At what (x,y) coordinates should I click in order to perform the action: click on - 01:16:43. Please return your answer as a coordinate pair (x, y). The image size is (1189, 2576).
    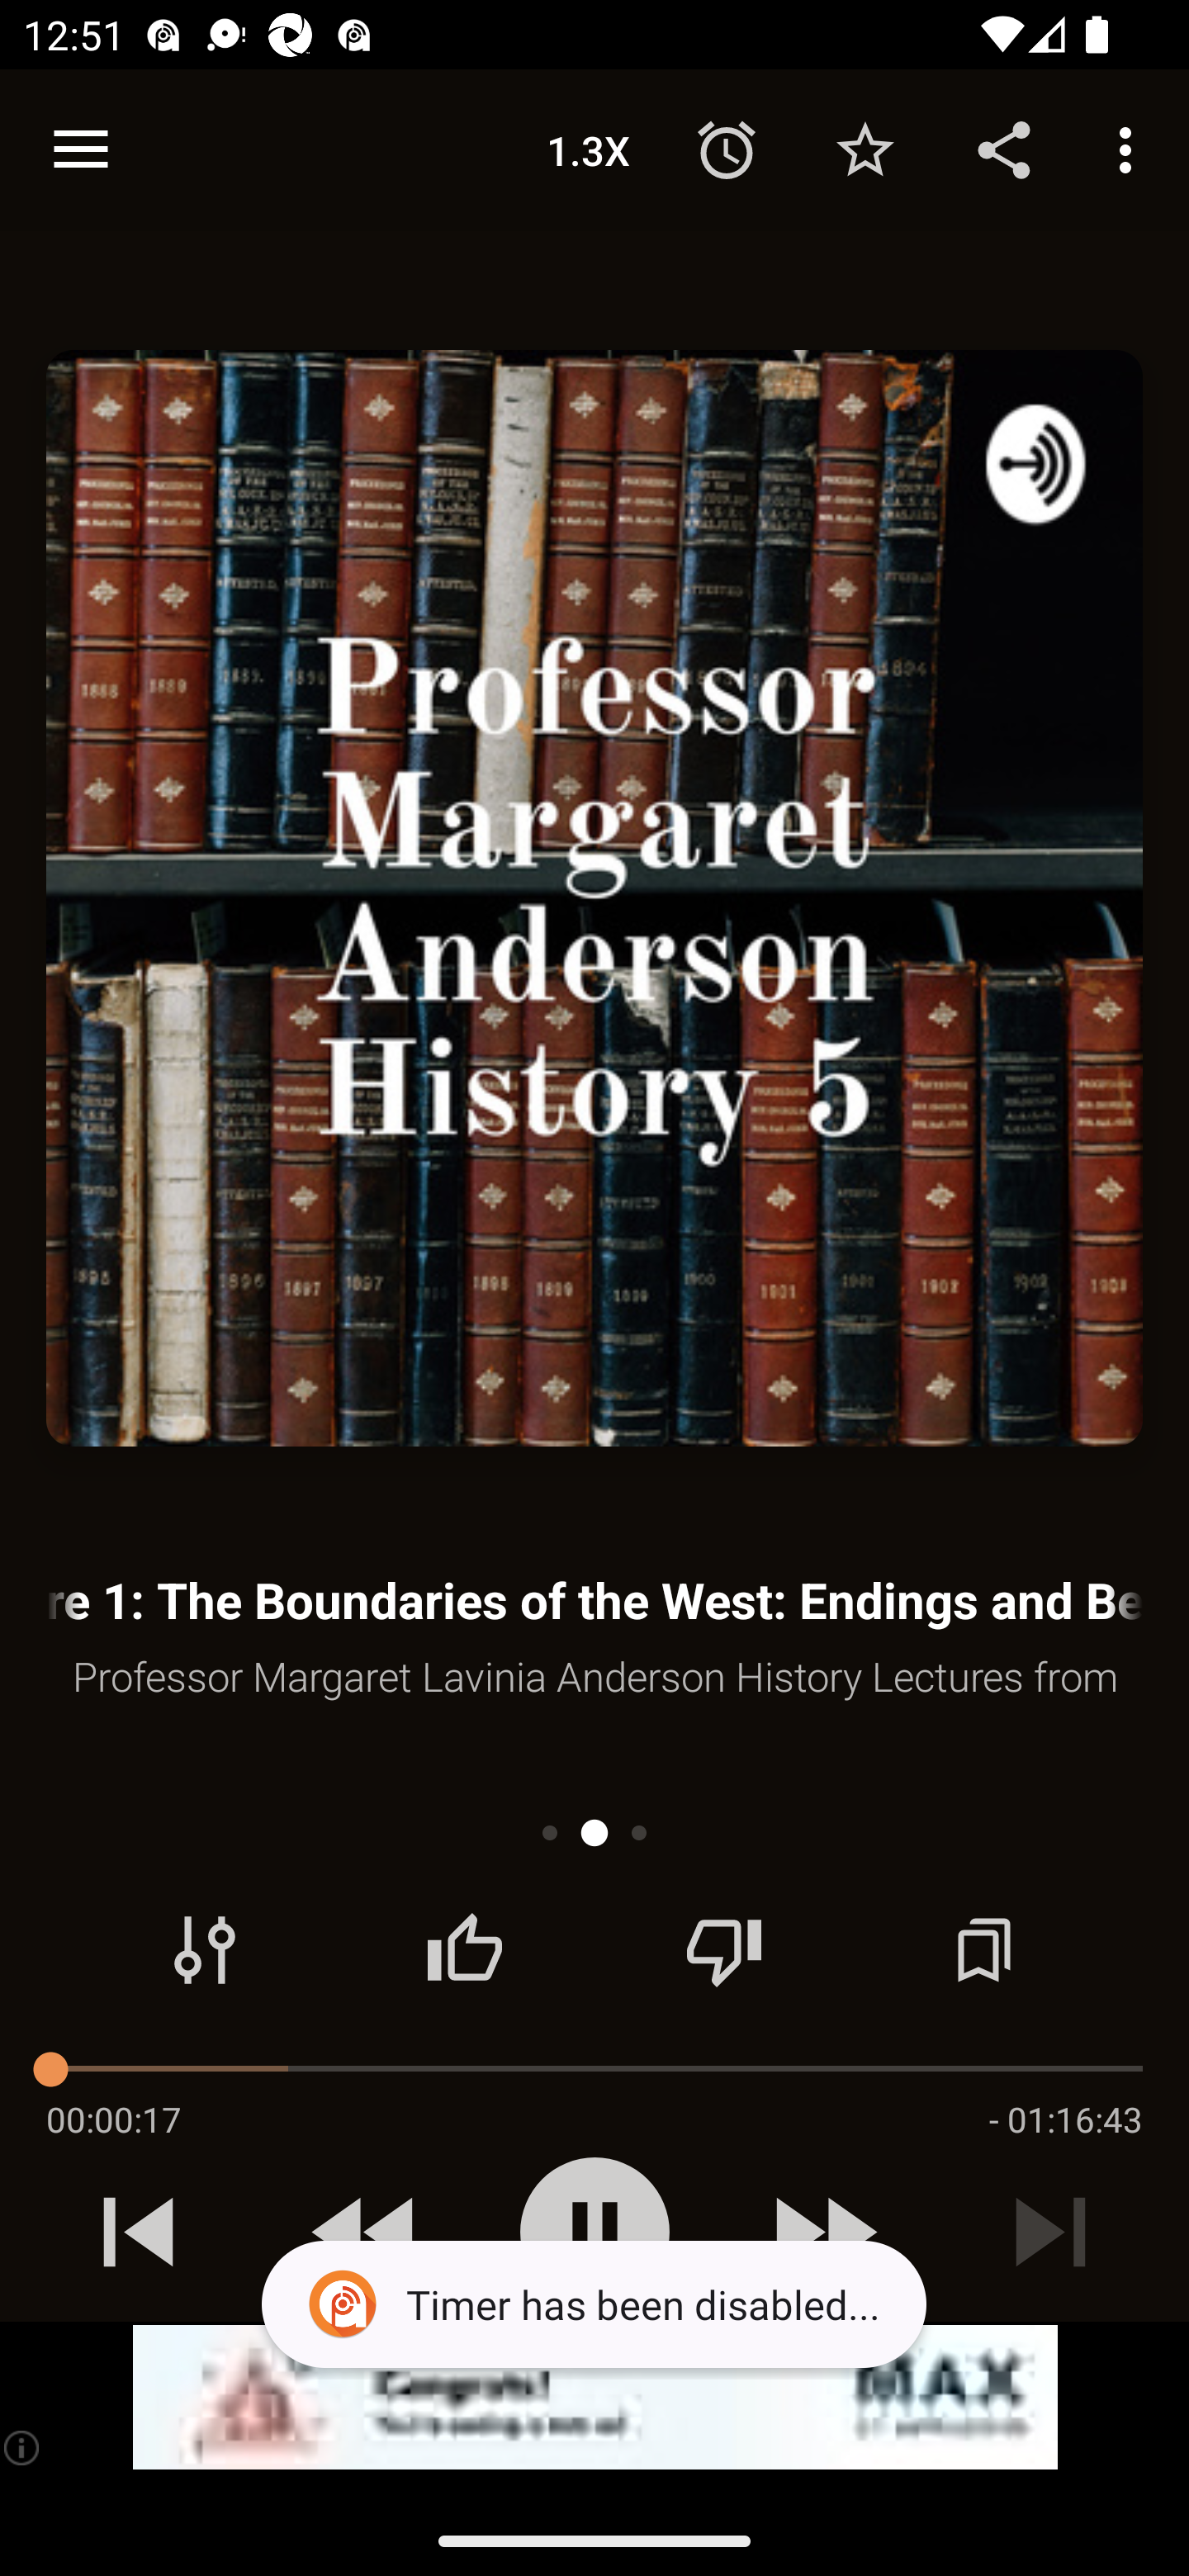
    Looking at the image, I should click on (1065, 2119).